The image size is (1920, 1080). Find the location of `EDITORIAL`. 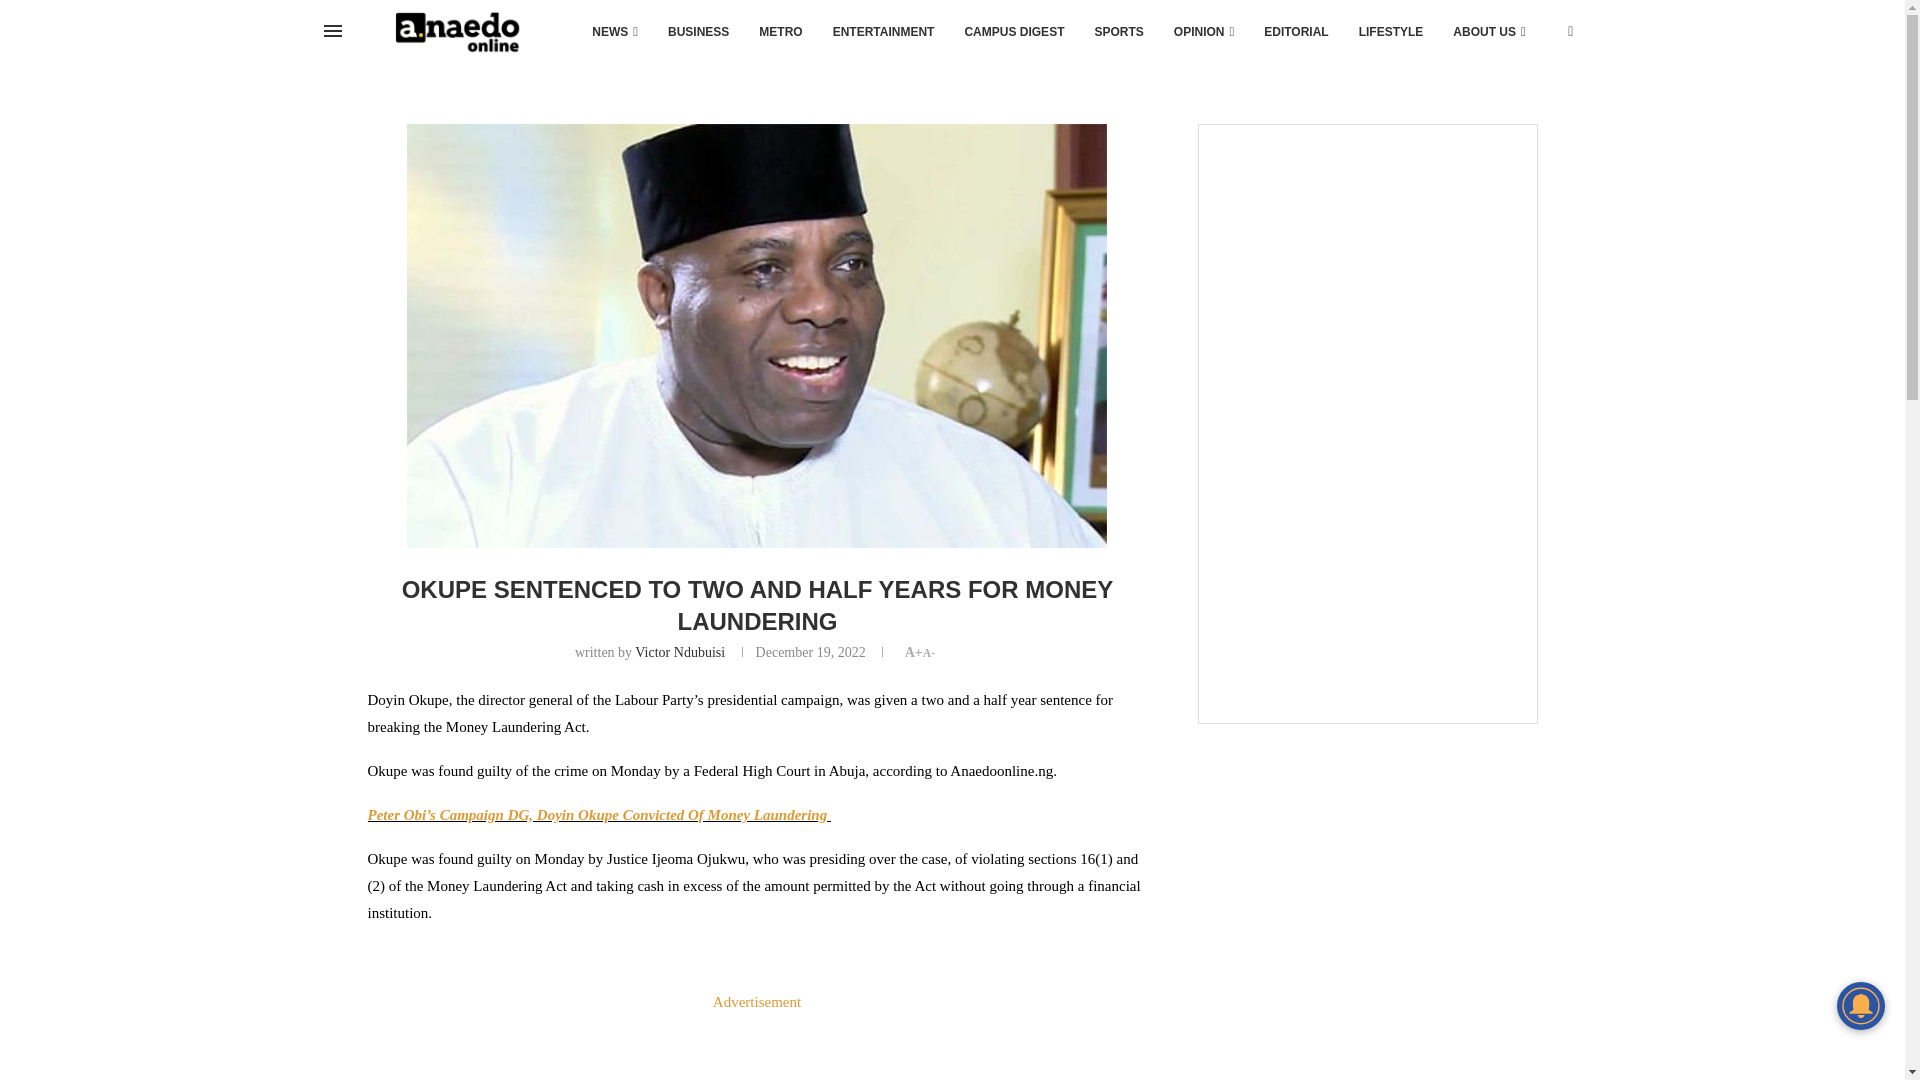

EDITORIAL is located at coordinates (1296, 32).